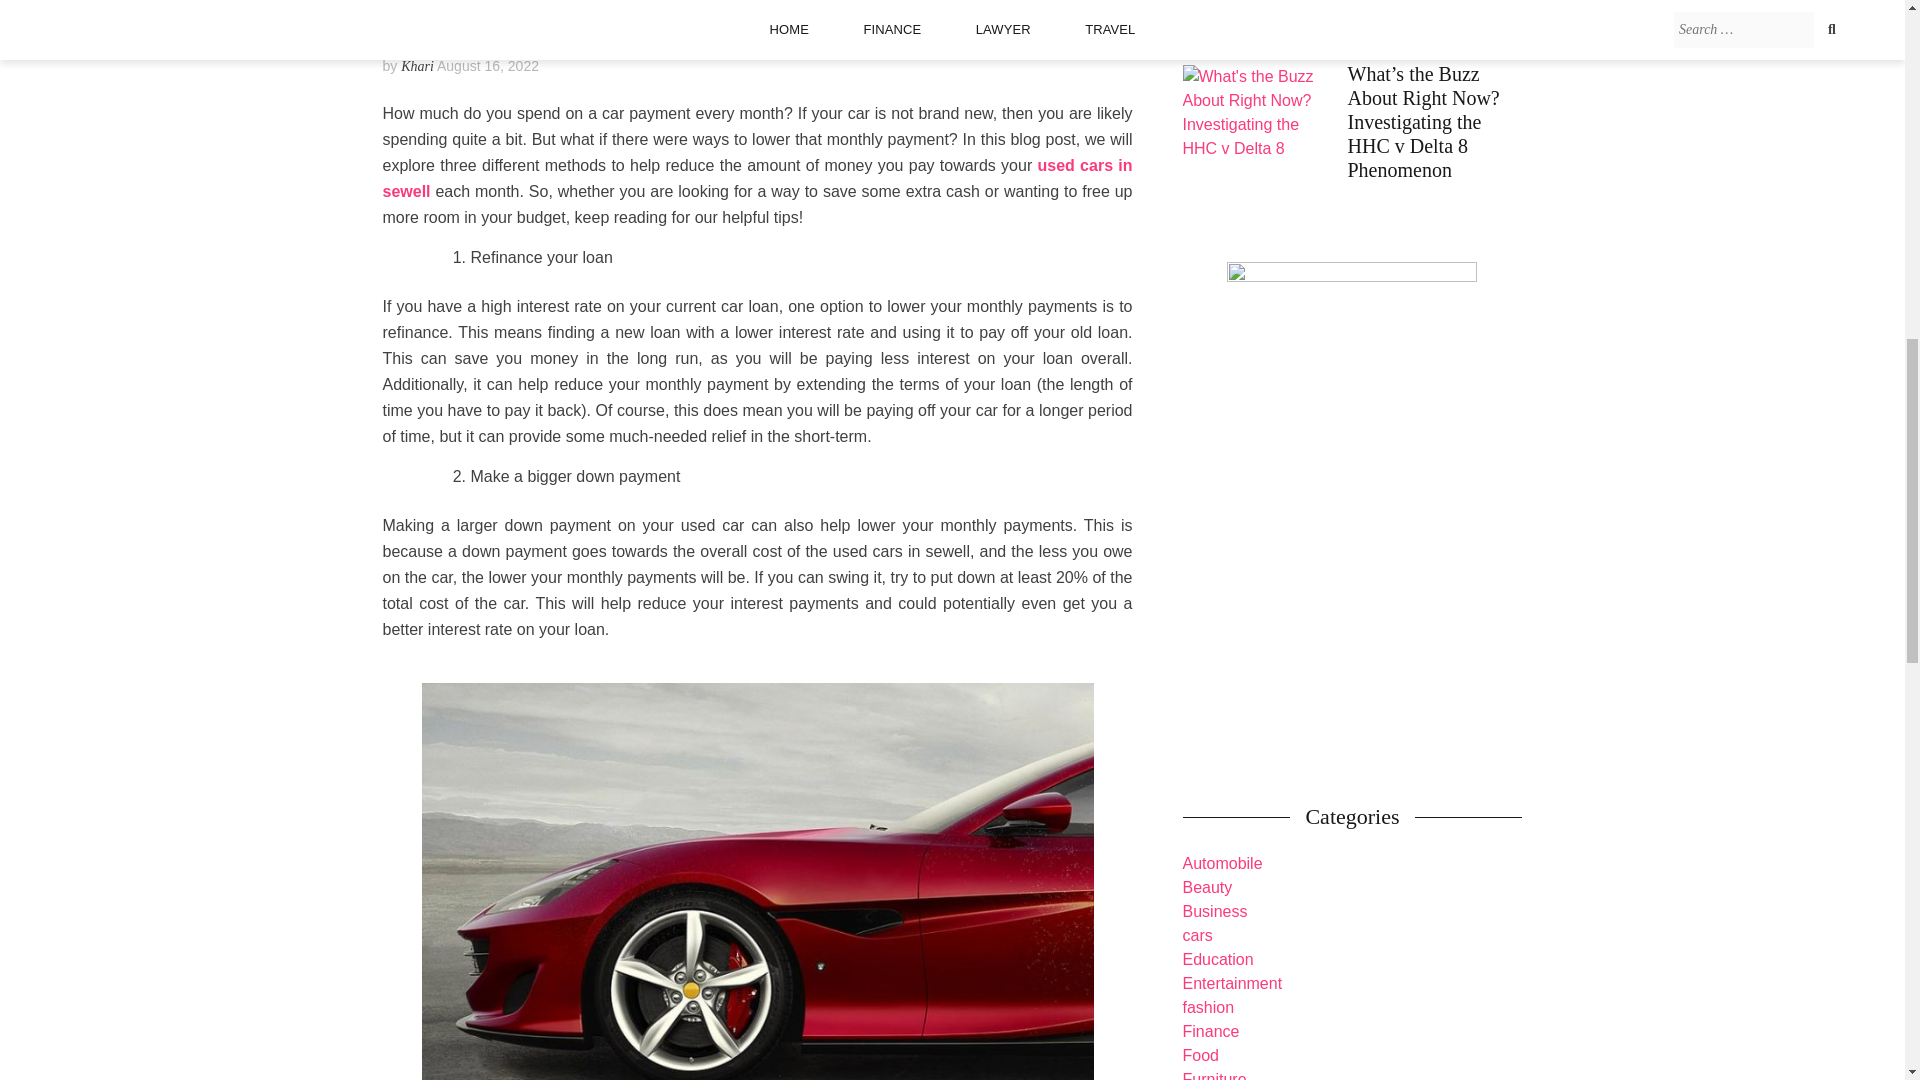  What do you see at coordinates (1208, 1008) in the screenshot?
I see `fashion` at bounding box center [1208, 1008].